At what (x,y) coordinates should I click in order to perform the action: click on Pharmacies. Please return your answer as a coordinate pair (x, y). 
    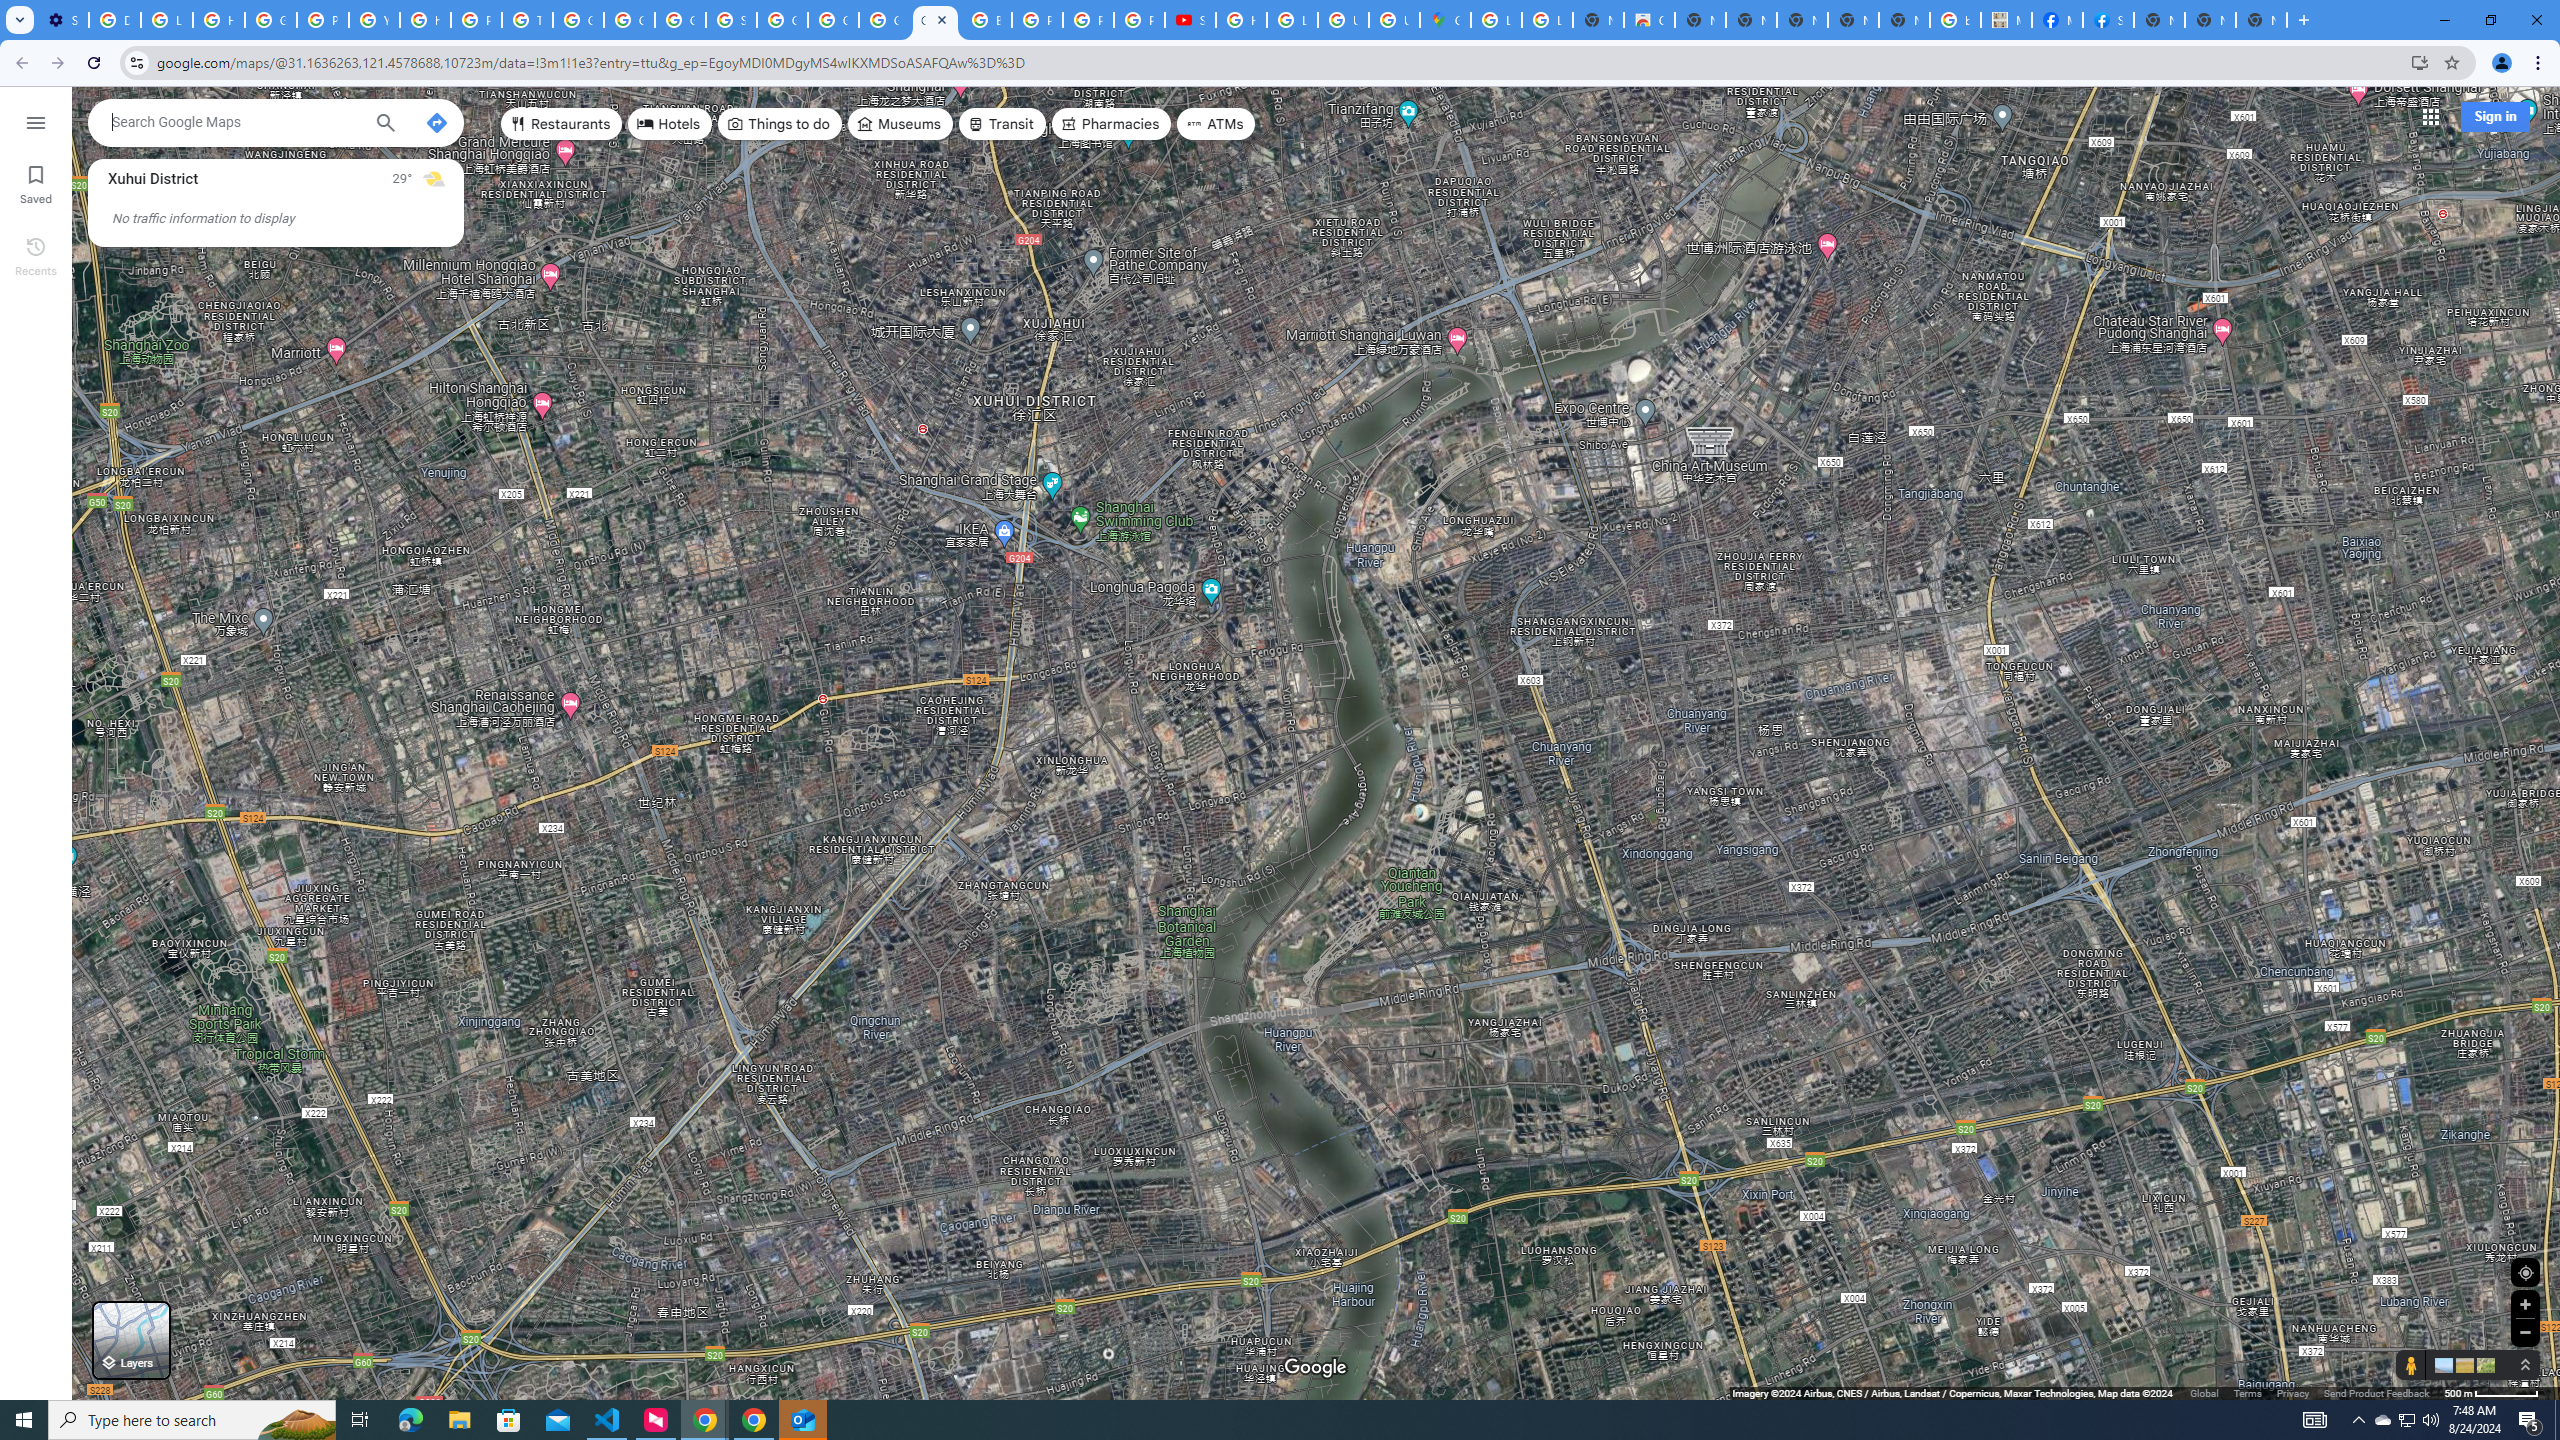
    Looking at the image, I should click on (1112, 124).